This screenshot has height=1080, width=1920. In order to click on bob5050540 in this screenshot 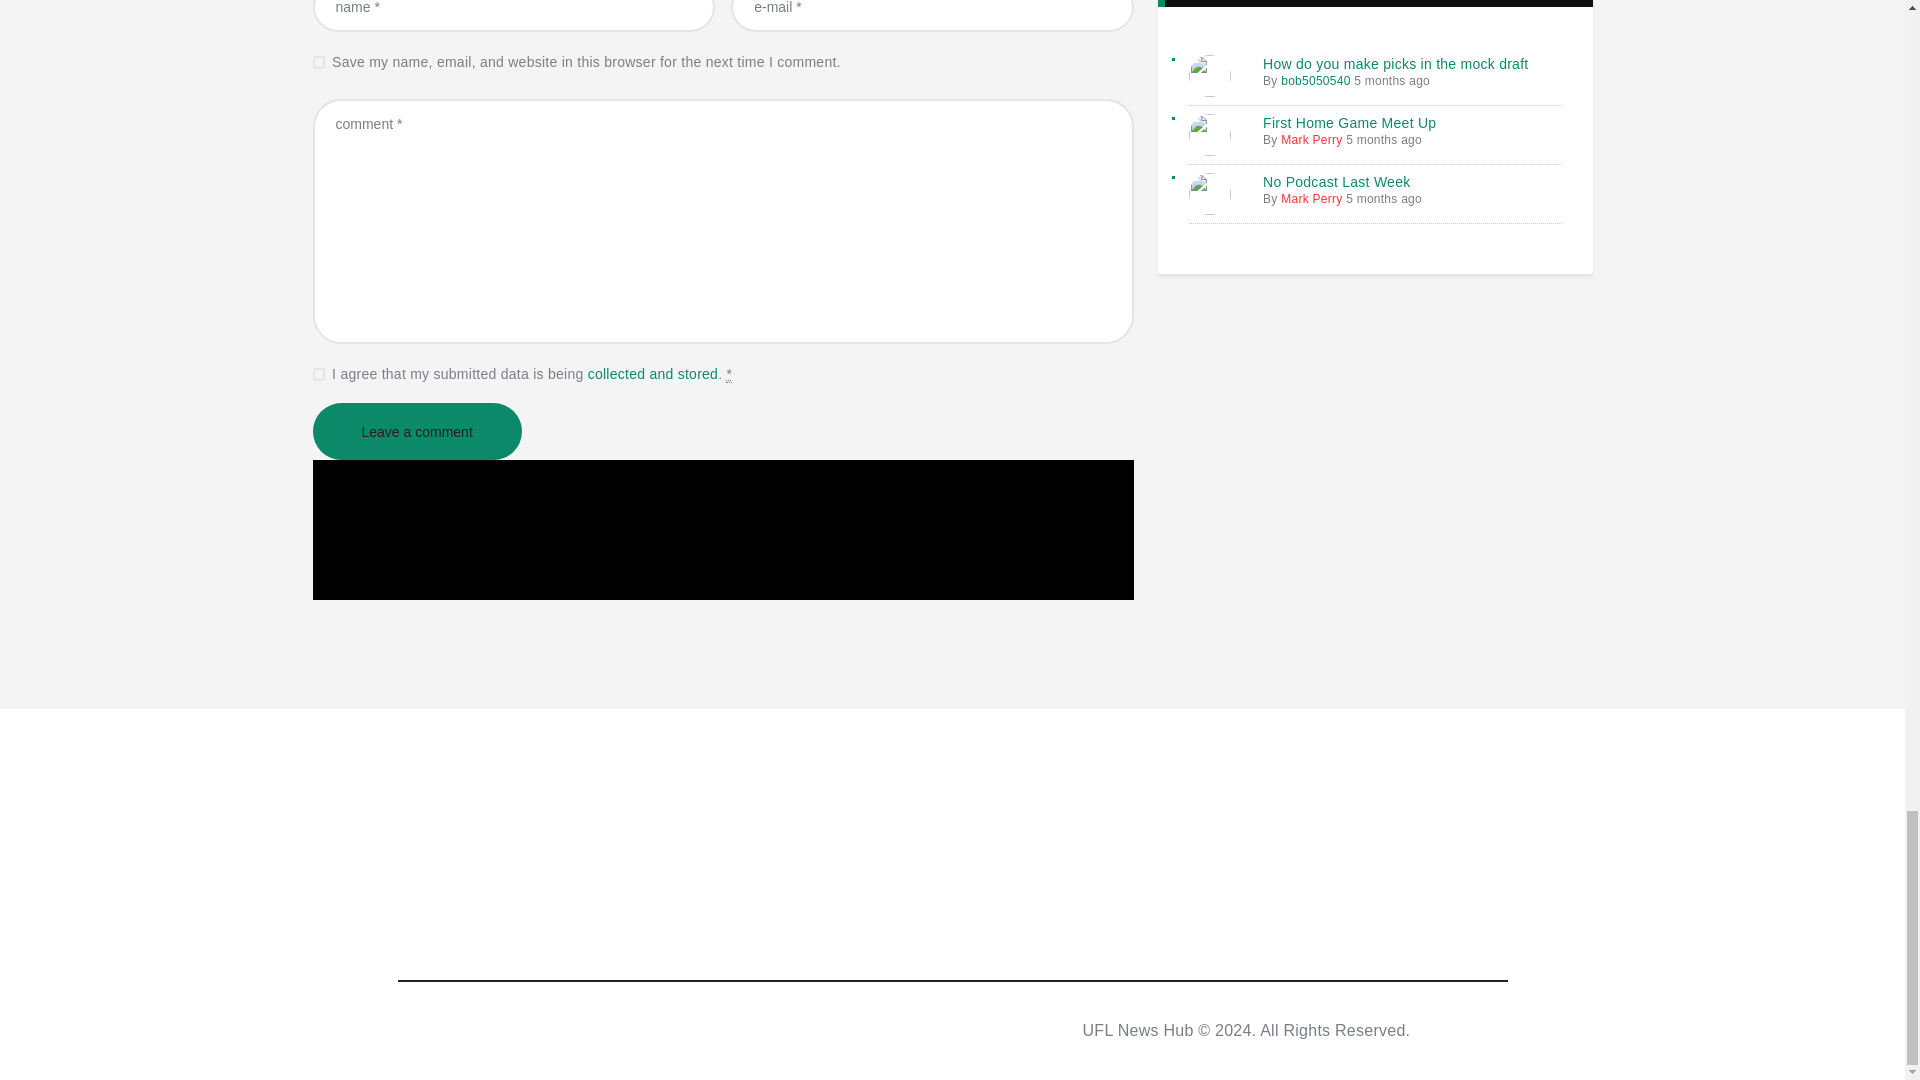, I will do `click(1314, 80)`.